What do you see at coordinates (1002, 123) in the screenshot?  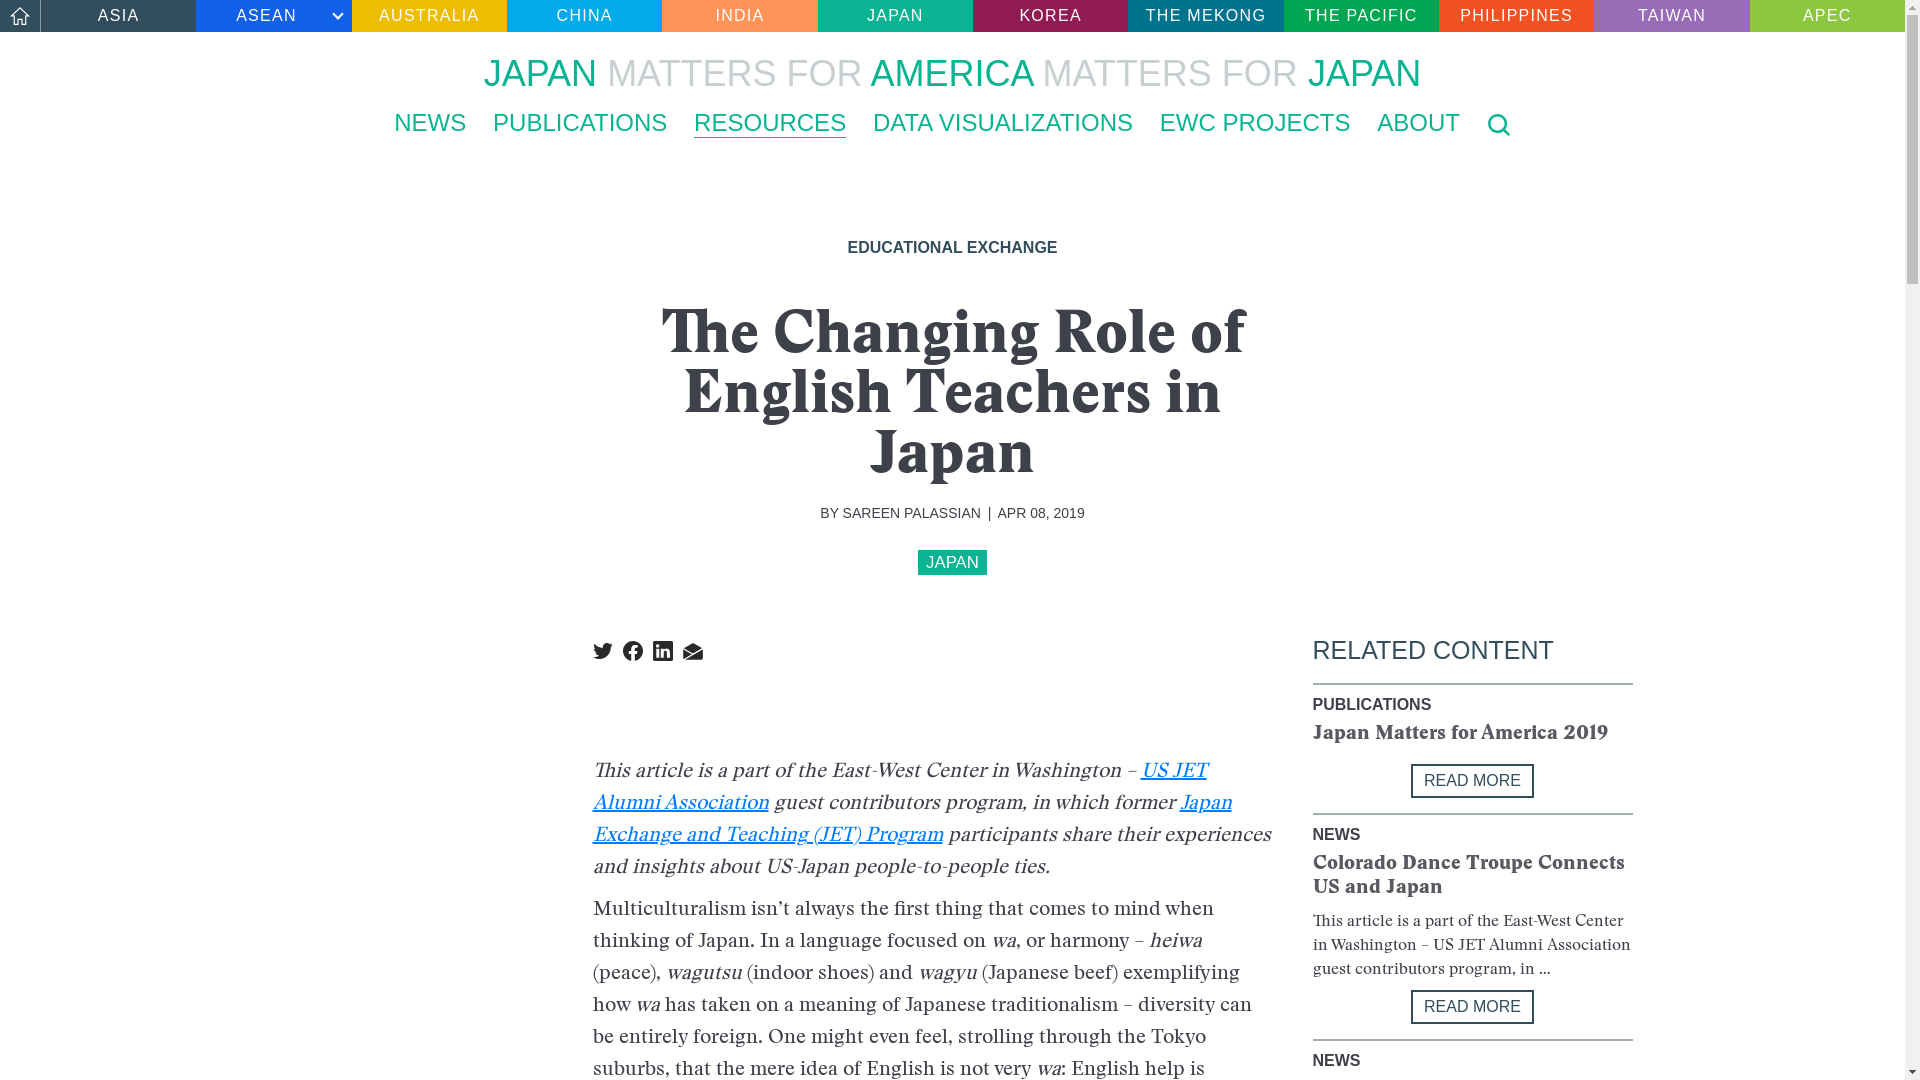 I see `DATA VISUALIZATIONS` at bounding box center [1002, 123].